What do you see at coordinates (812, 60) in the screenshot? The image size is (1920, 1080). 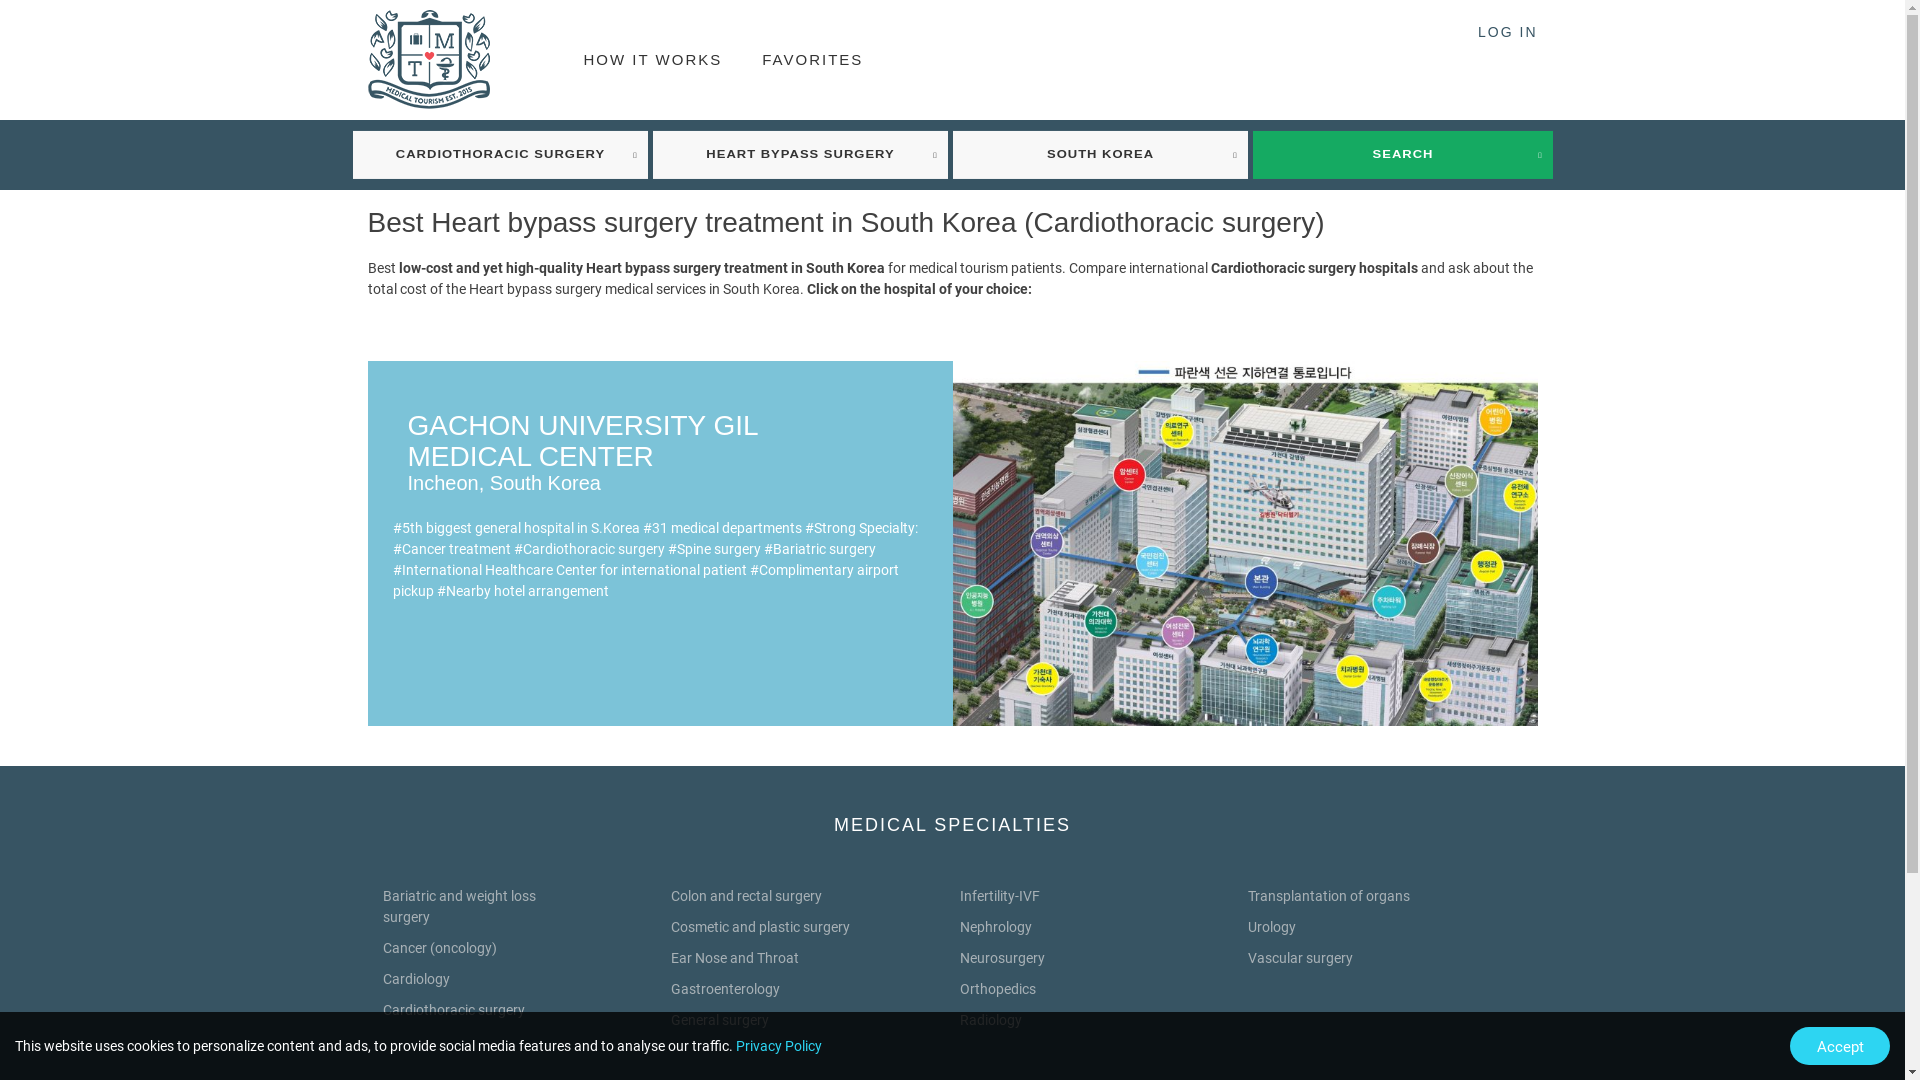 I see `FAVORITES` at bounding box center [812, 60].